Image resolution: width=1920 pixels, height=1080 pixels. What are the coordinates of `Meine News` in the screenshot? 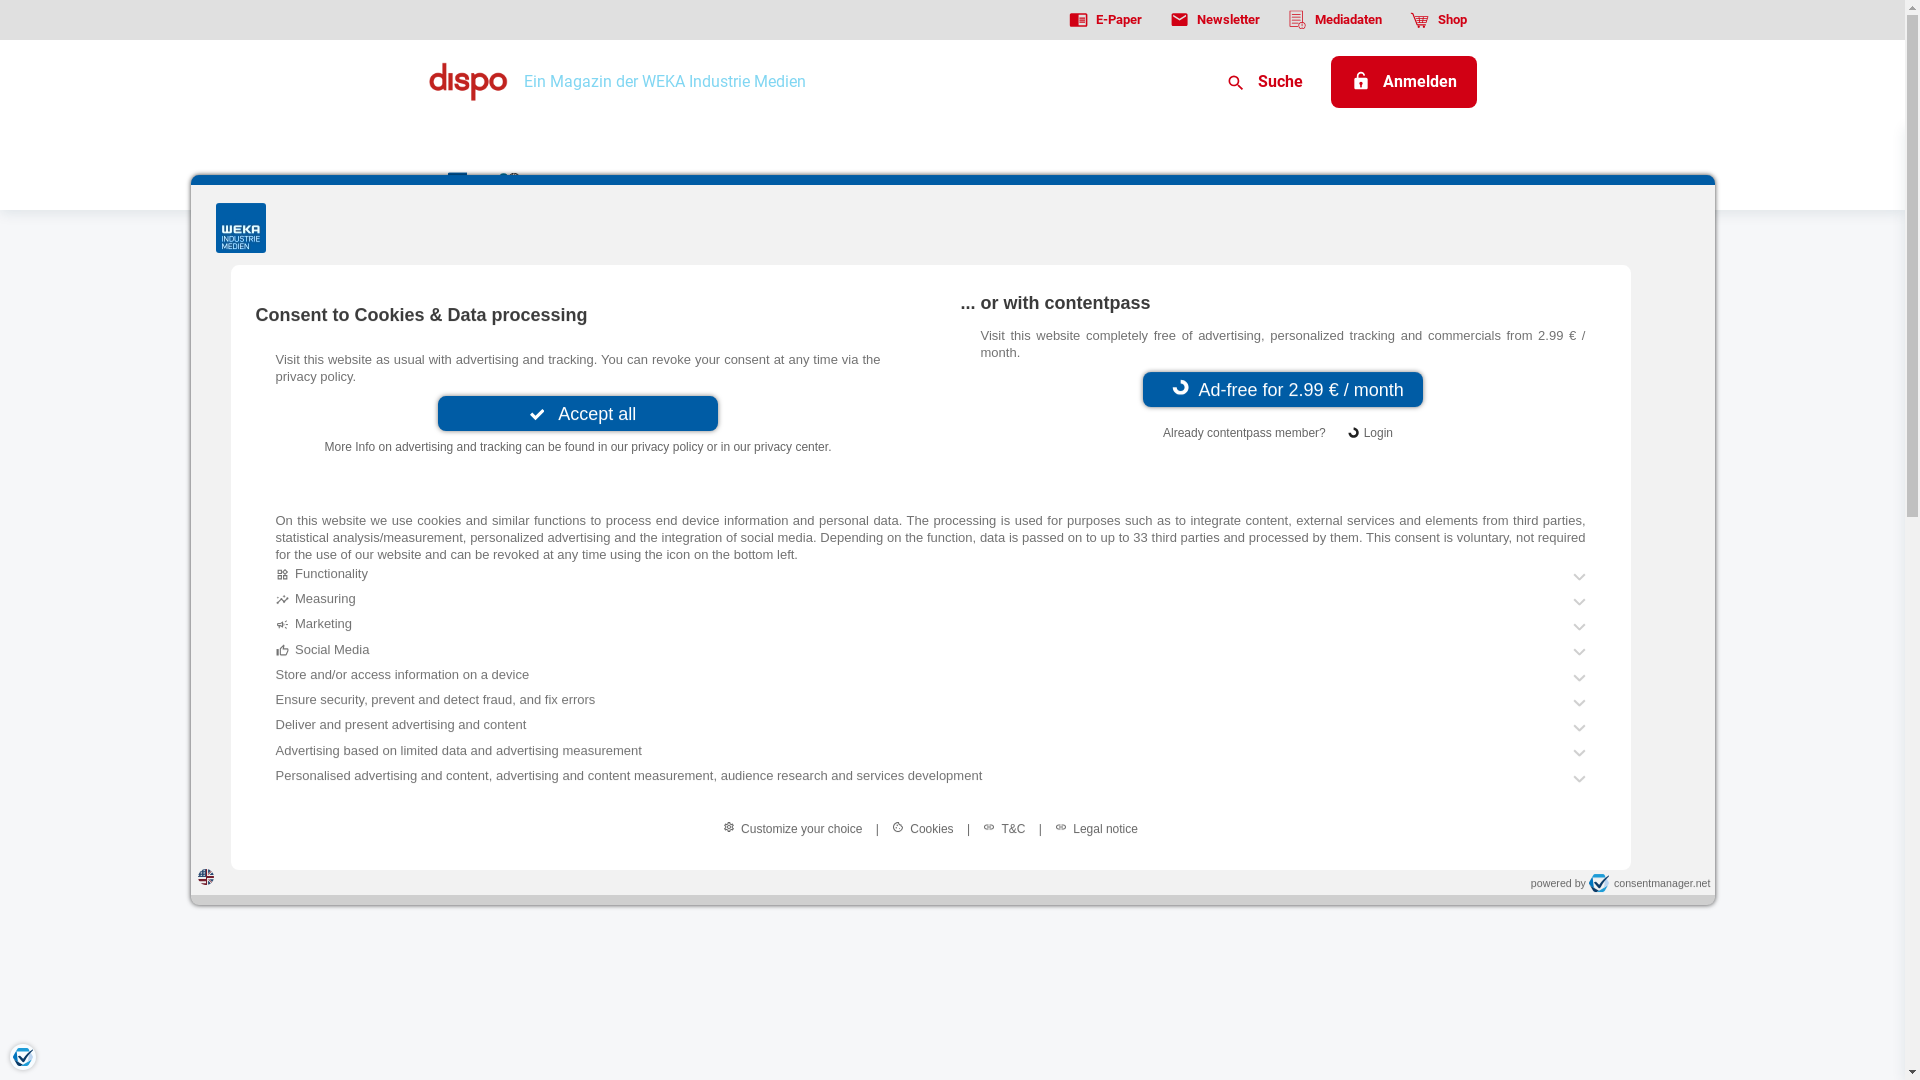 It's located at (555, 182).